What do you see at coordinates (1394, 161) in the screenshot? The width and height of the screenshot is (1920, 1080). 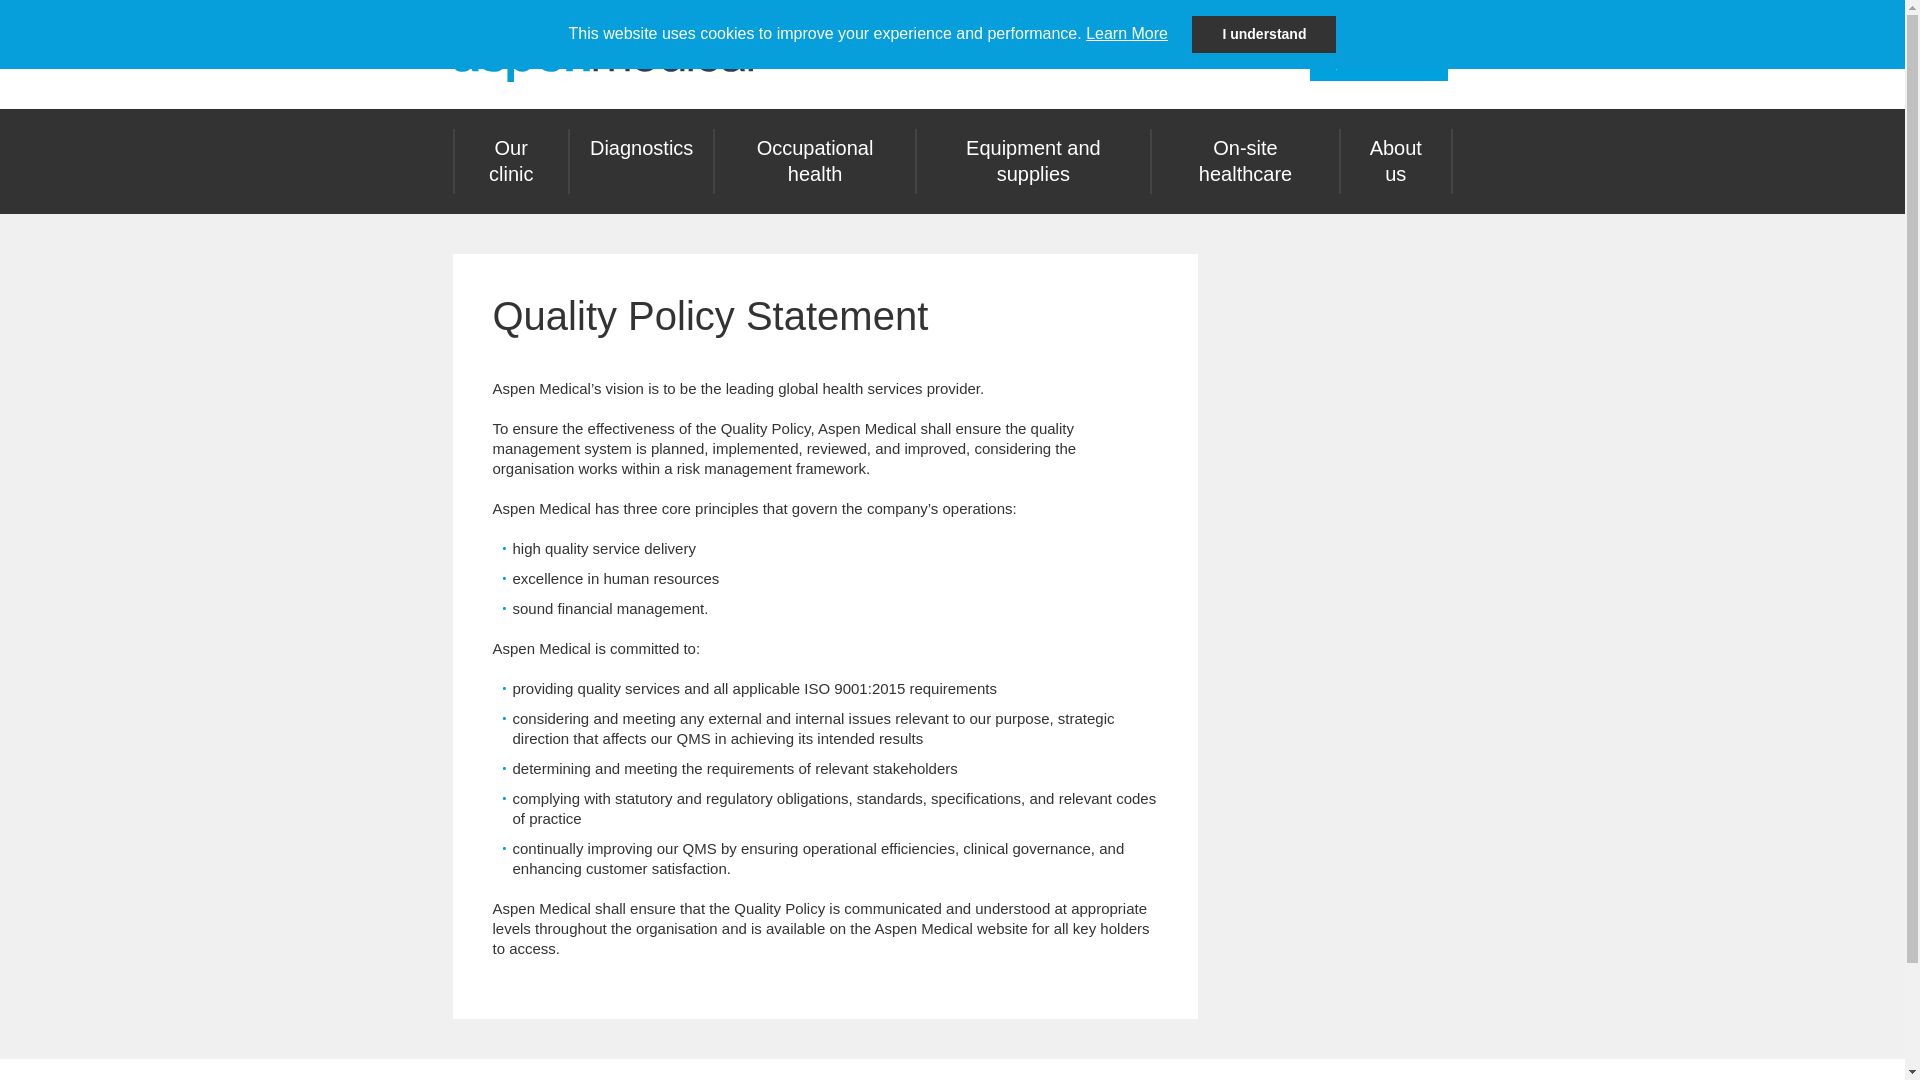 I see `About us` at bounding box center [1394, 161].